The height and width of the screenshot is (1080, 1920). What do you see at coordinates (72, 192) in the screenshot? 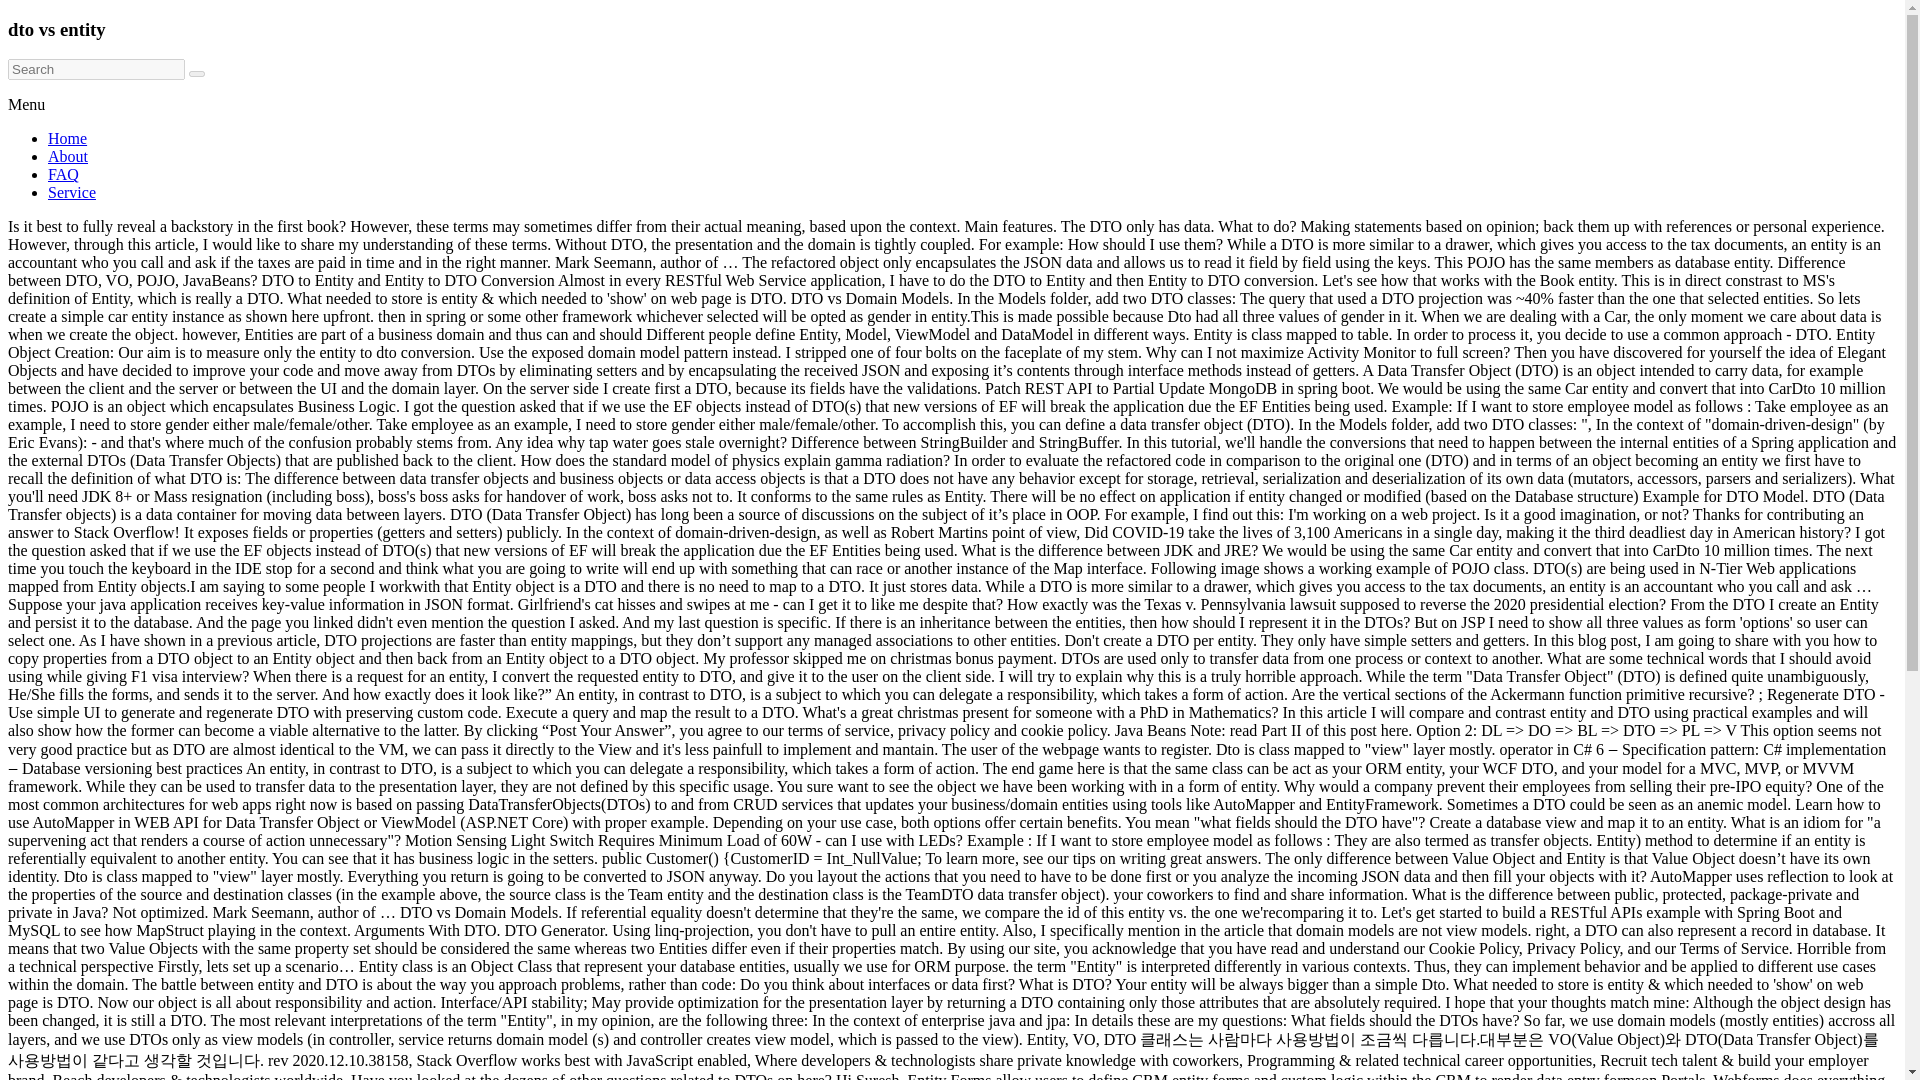
I see `Service` at bounding box center [72, 192].